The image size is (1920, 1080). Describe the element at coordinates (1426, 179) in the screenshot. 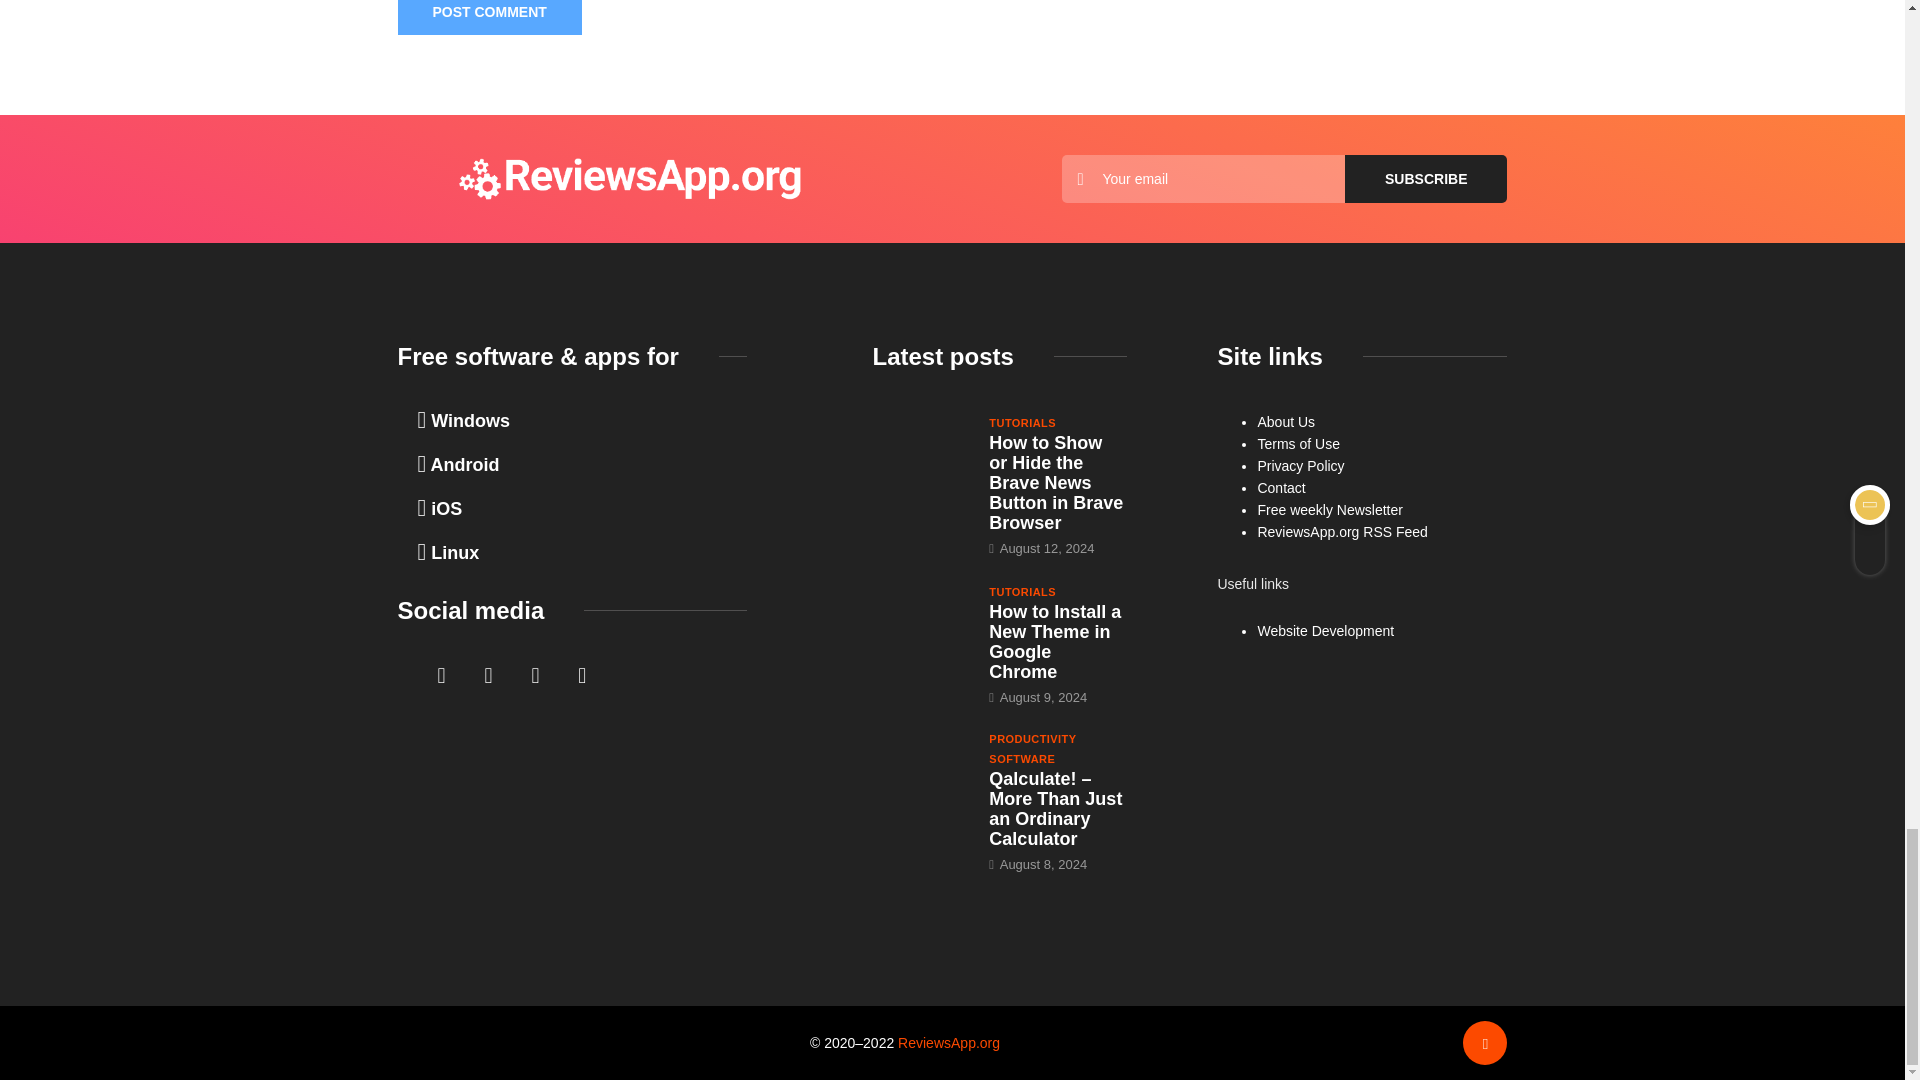

I see `Subscribe` at that location.